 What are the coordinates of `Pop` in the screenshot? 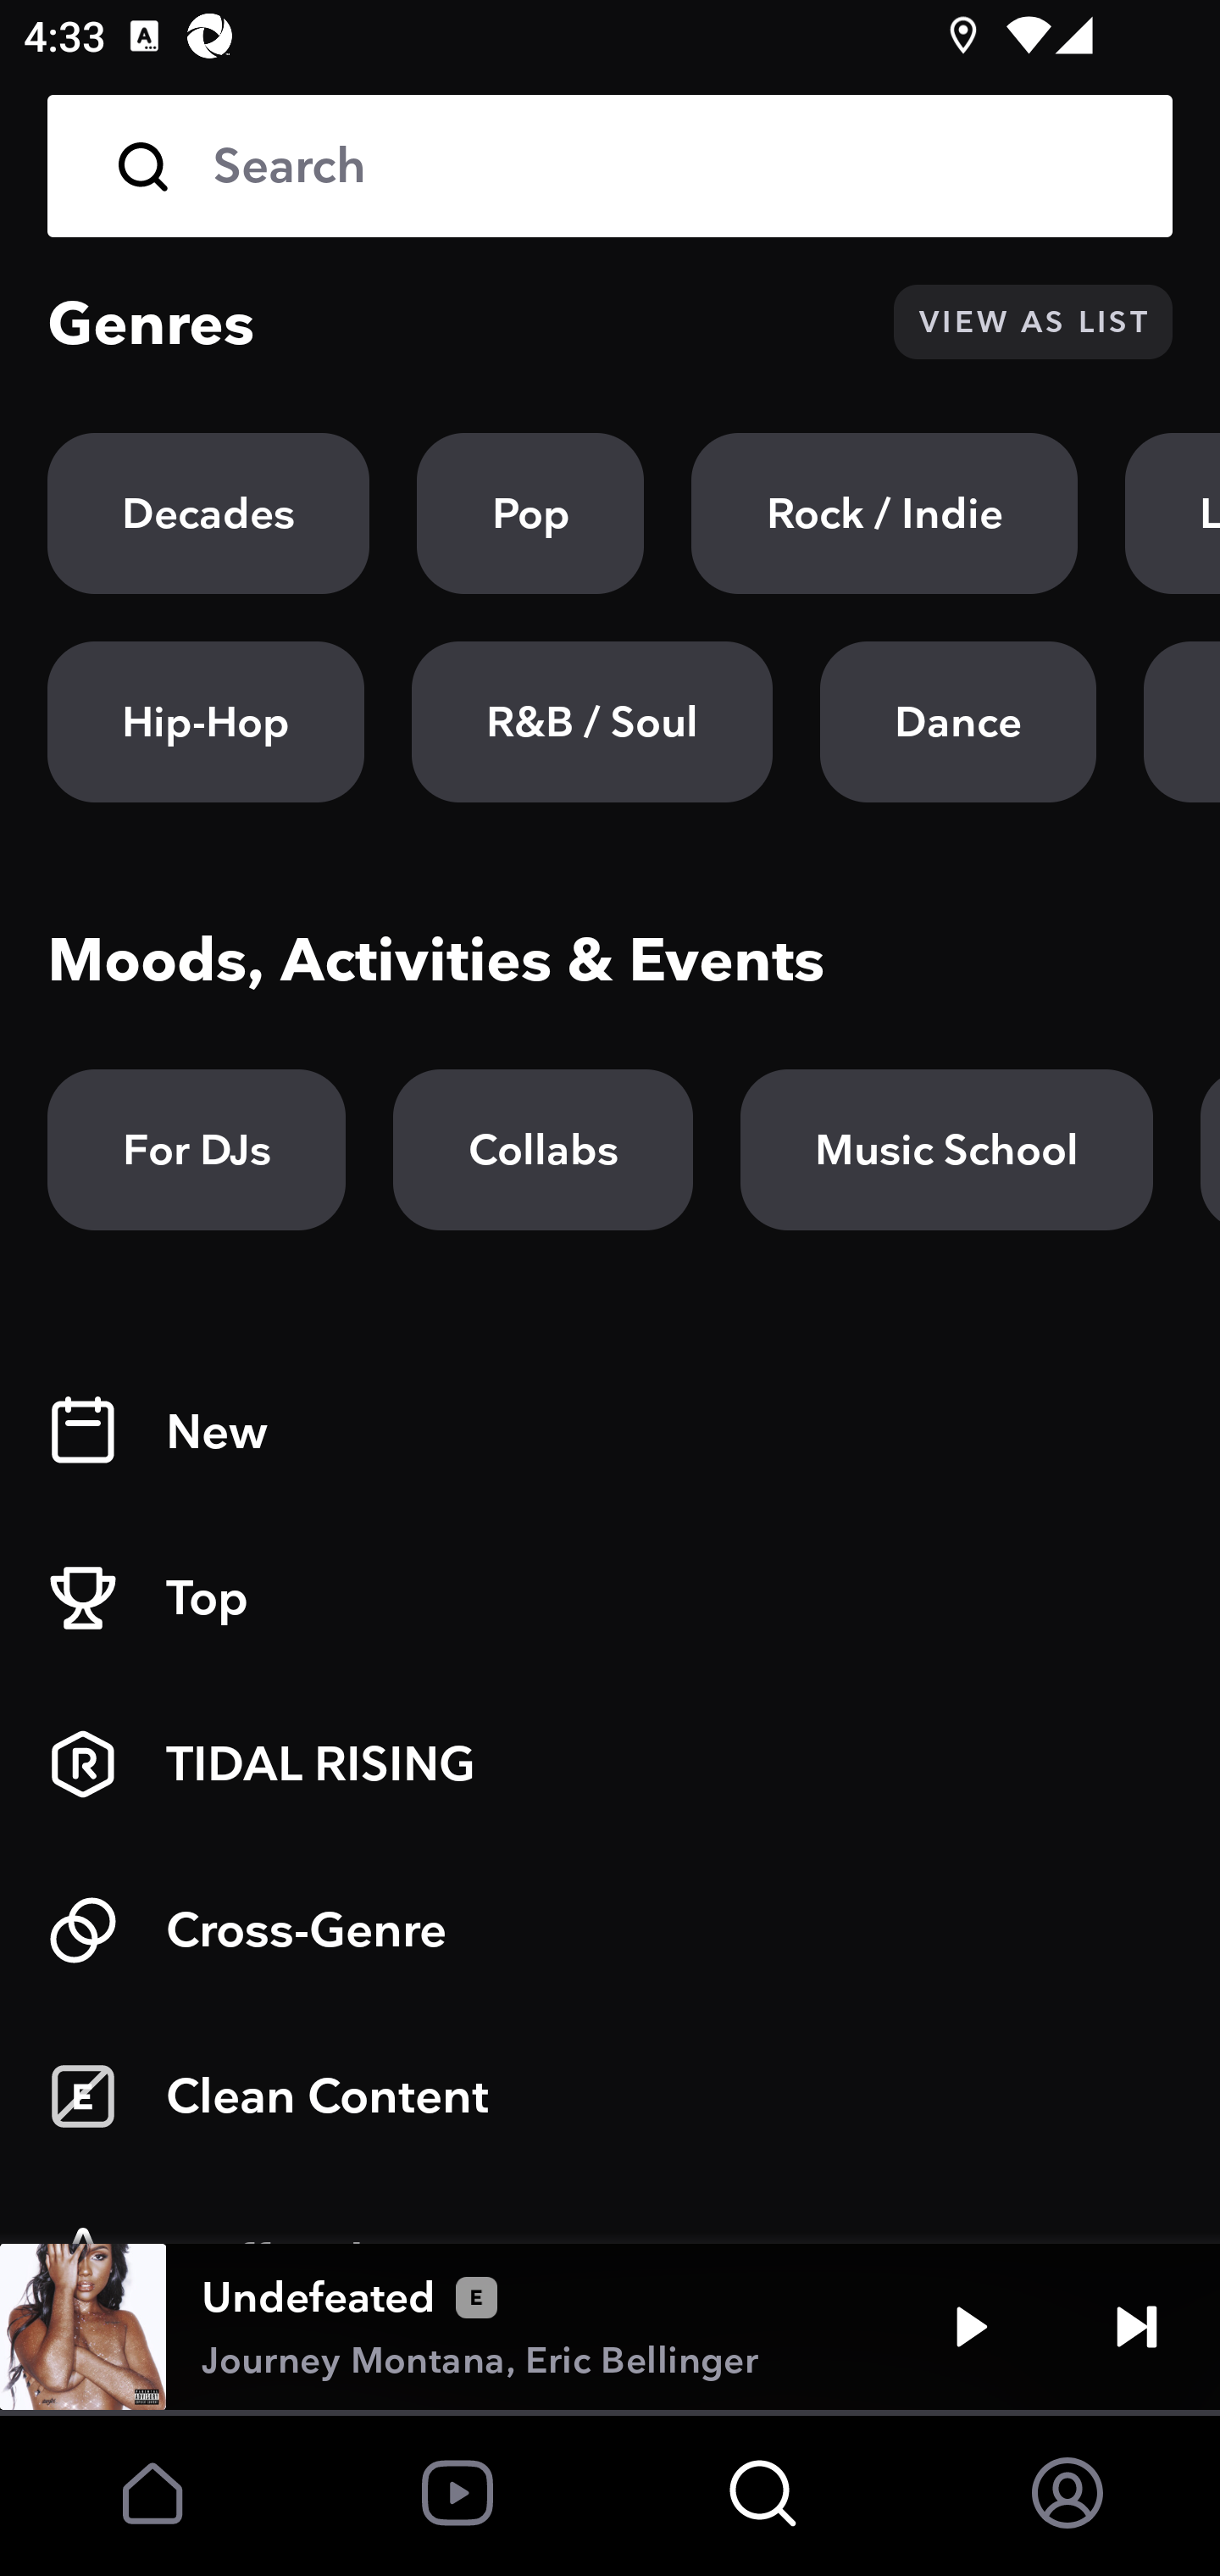 It's located at (530, 514).